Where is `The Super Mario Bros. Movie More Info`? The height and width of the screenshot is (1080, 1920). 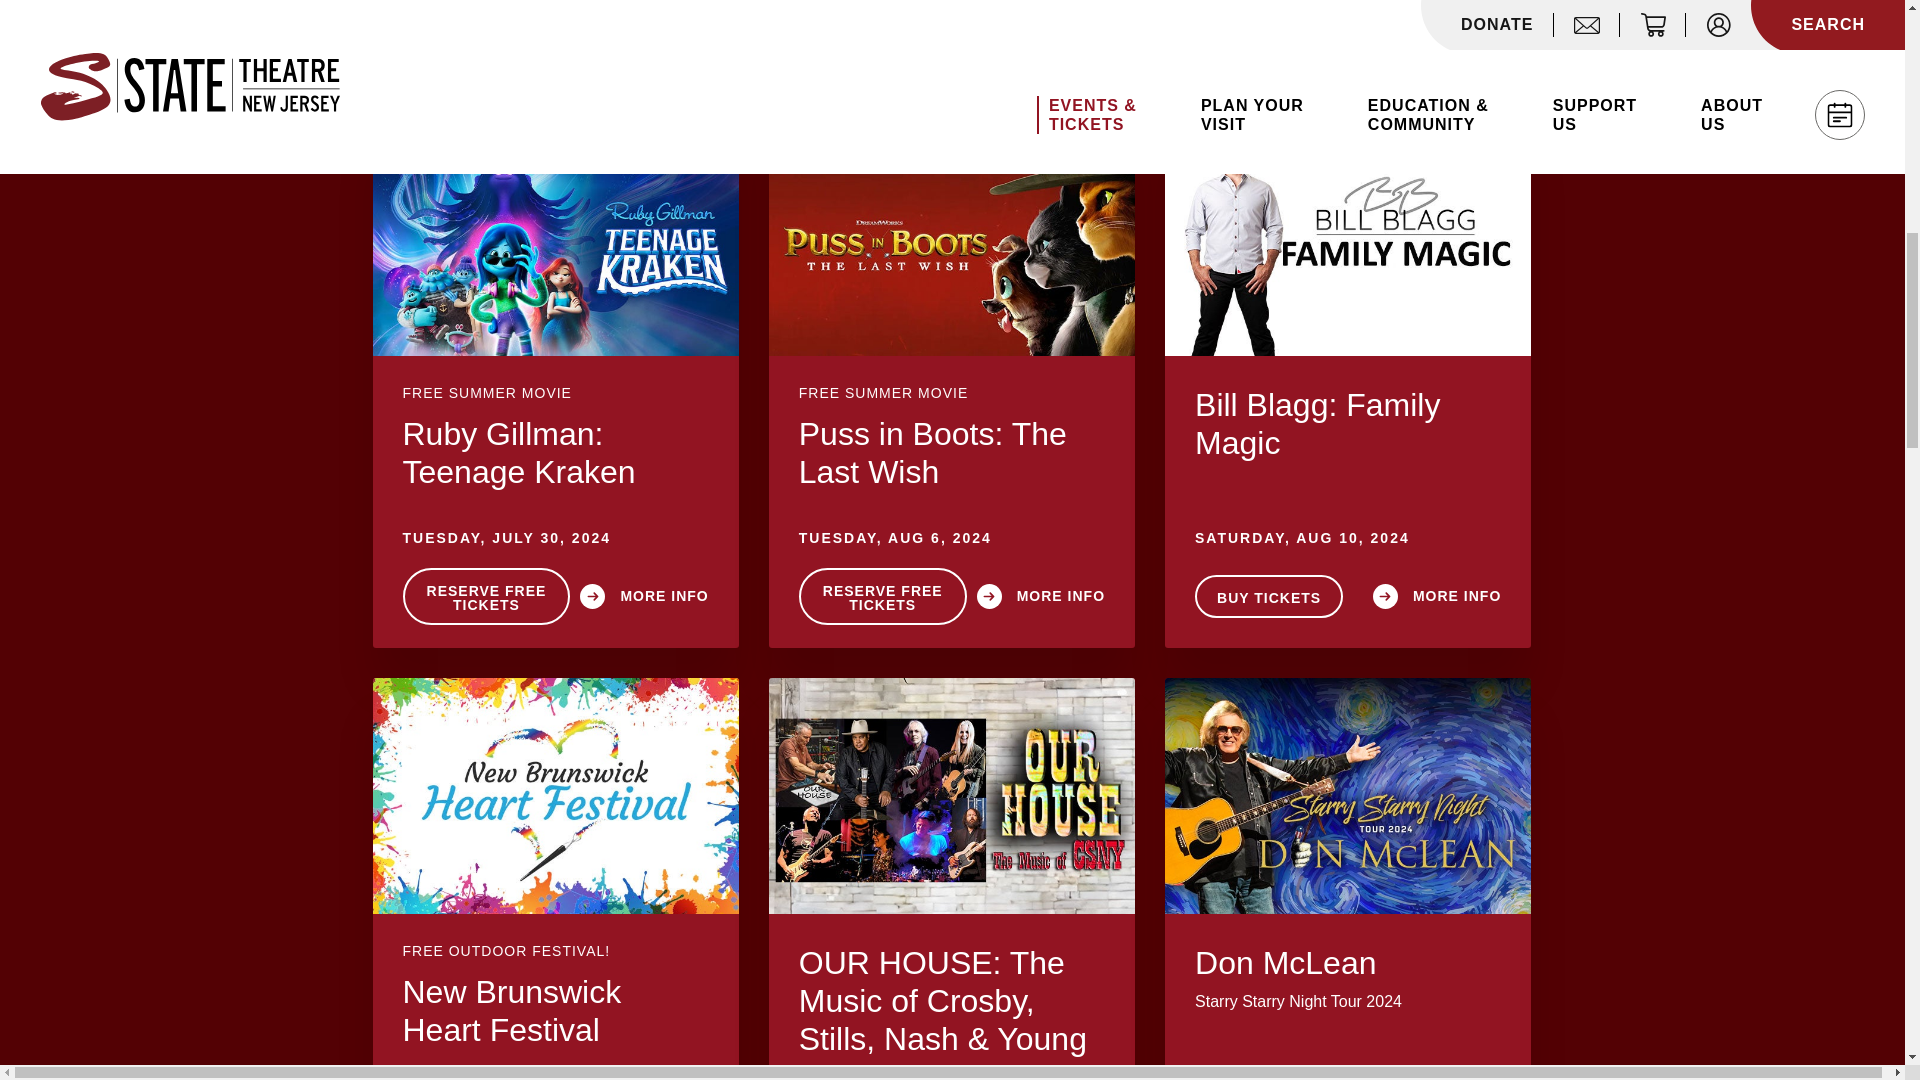 The Super Mario Bros. Movie More Info is located at coordinates (644, 38).